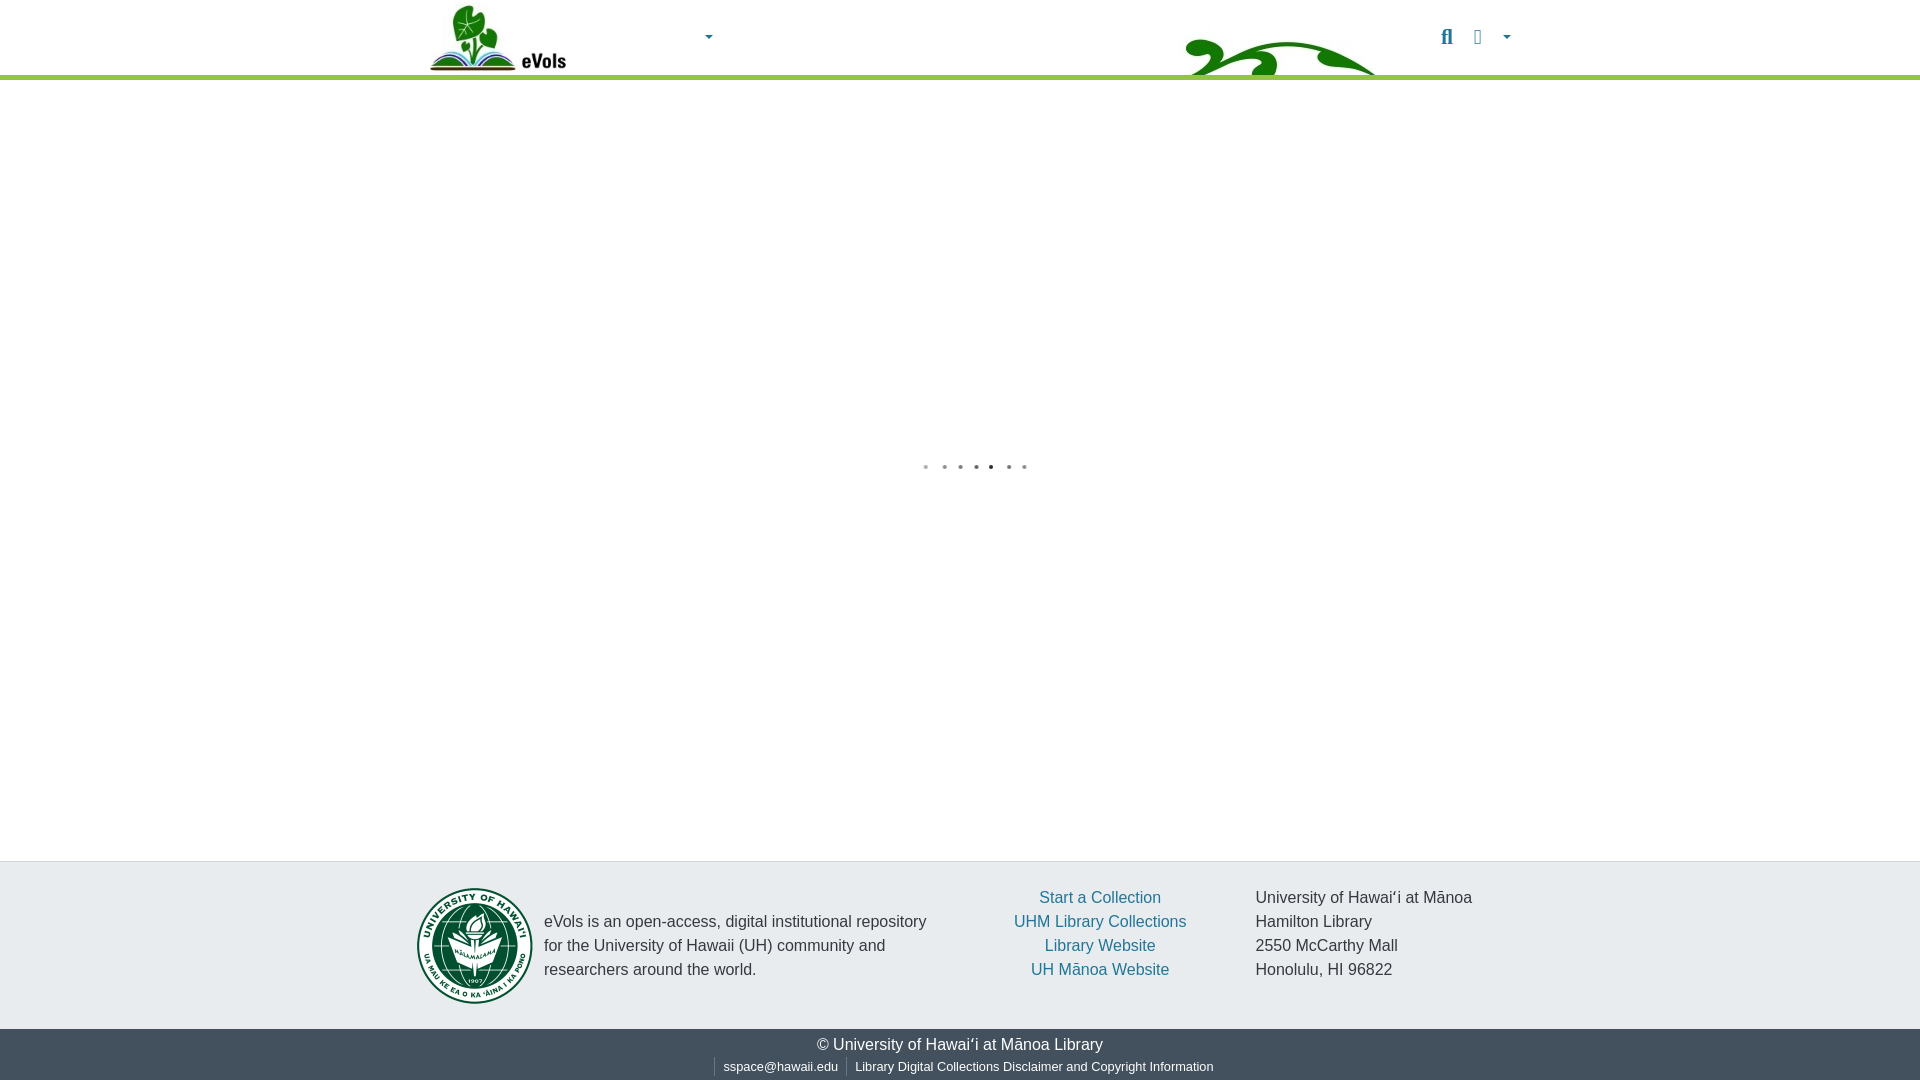 Image resolution: width=1920 pixels, height=1080 pixels. Describe the element at coordinates (1100, 897) in the screenshot. I see `Start a Collection` at that location.